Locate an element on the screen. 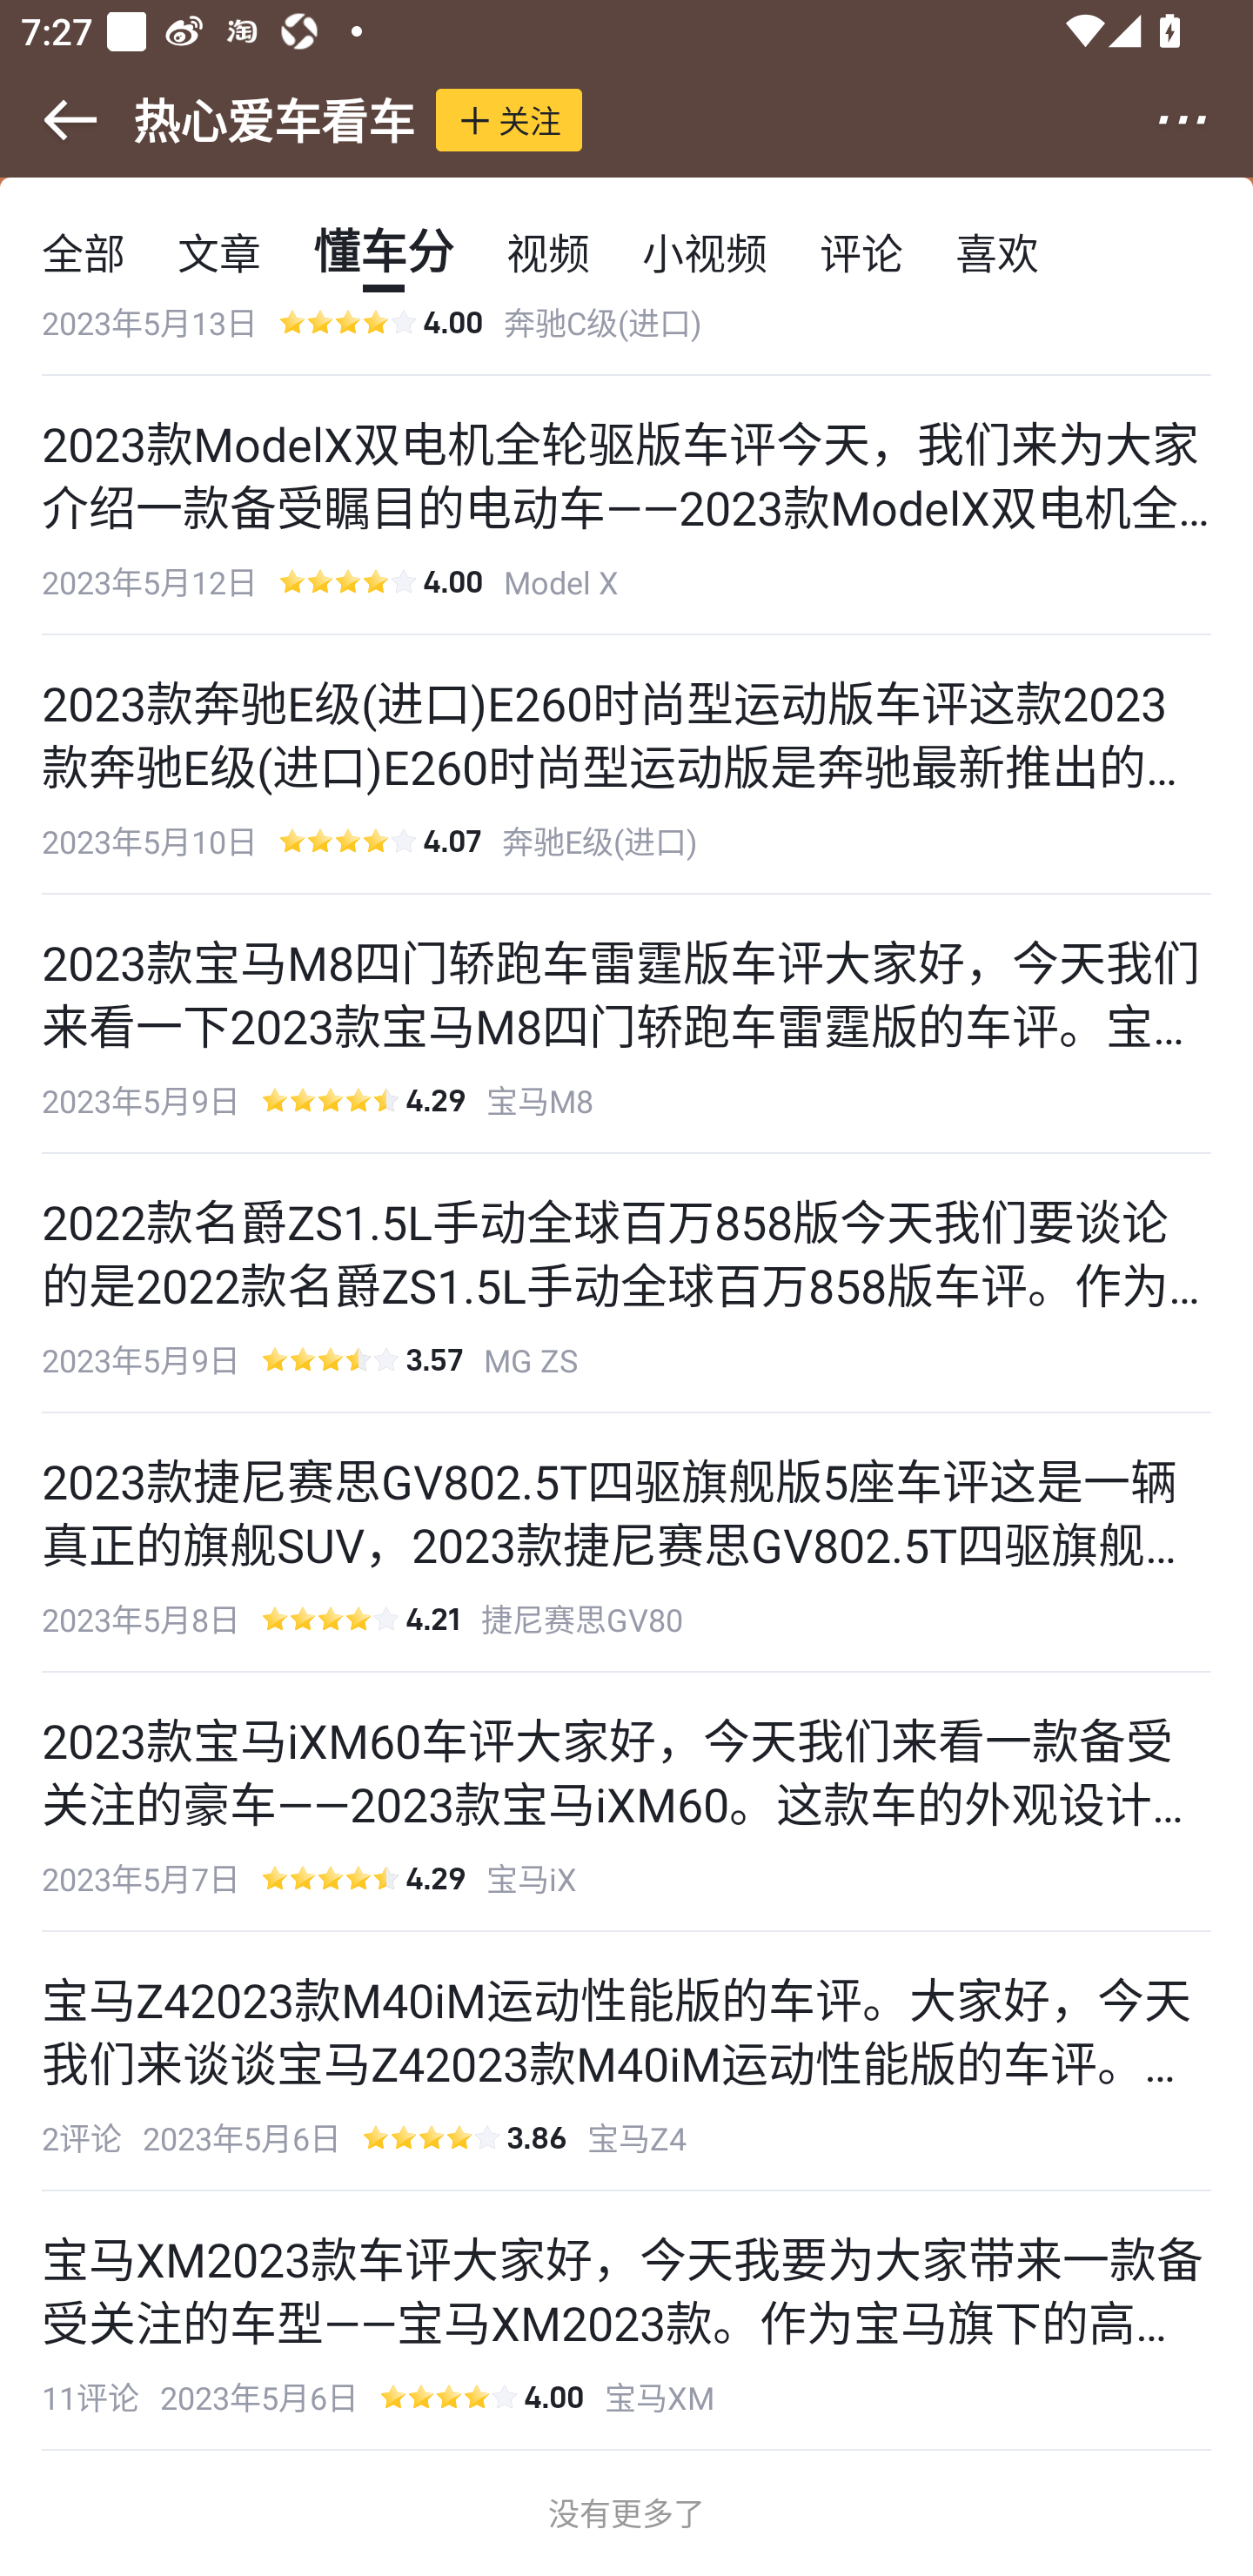  评论 is located at coordinates (861, 251).